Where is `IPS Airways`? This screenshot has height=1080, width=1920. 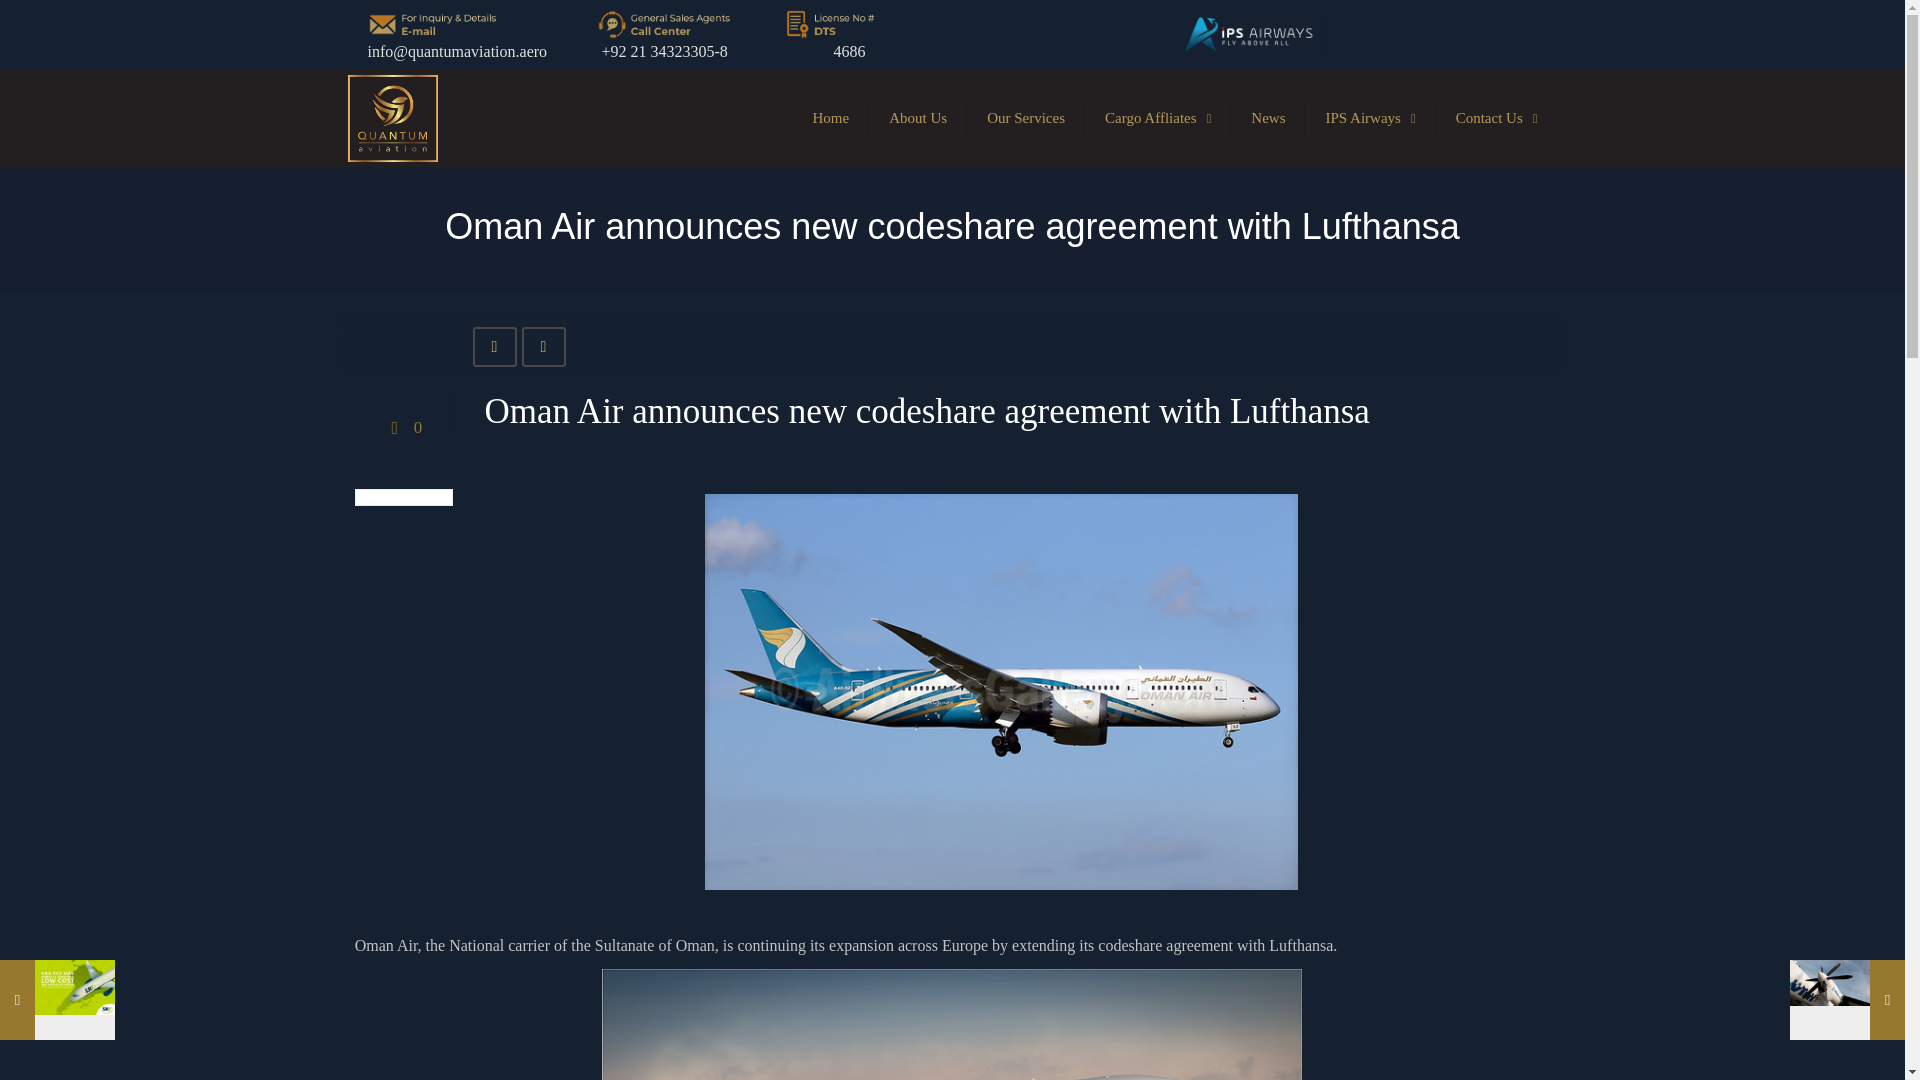
IPS Airways is located at coordinates (1370, 118).